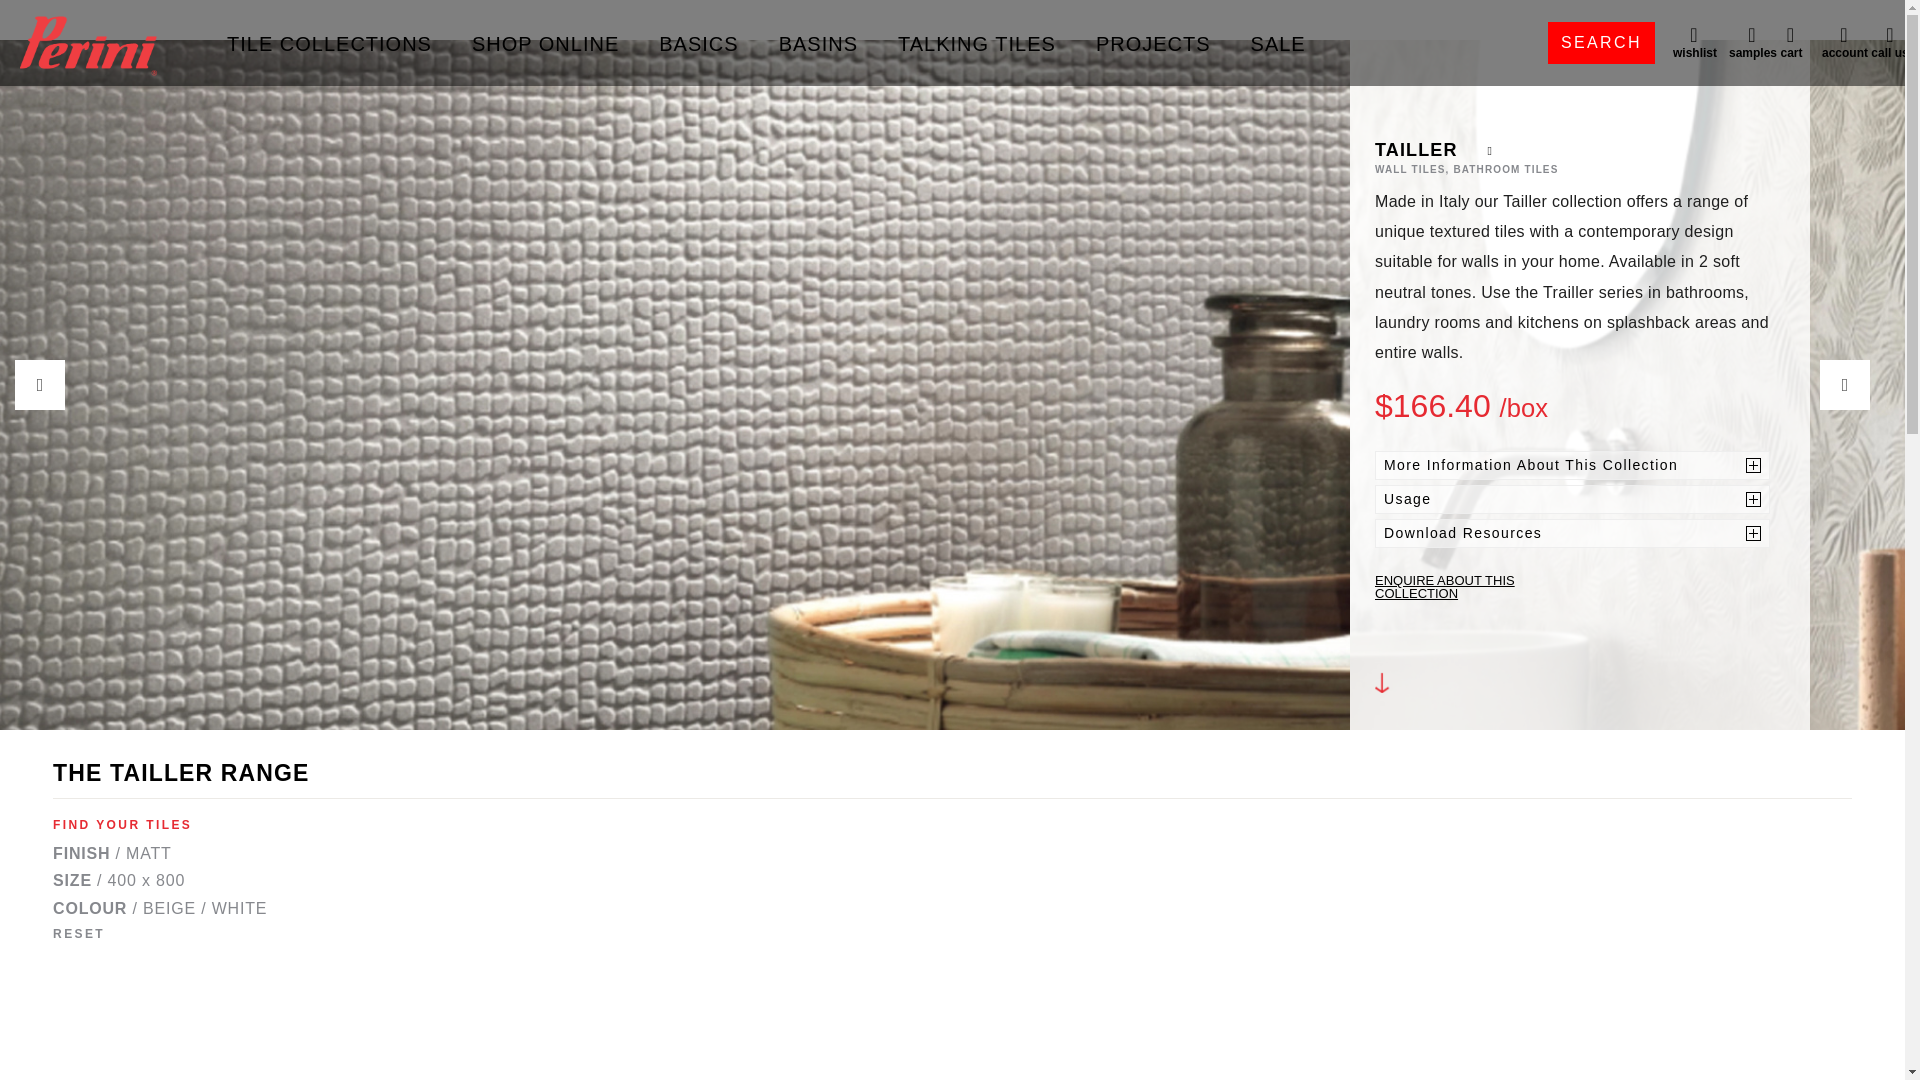  Describe the element at coordinates (1750, 42) in the screenshot. I see `Samples` at that location.